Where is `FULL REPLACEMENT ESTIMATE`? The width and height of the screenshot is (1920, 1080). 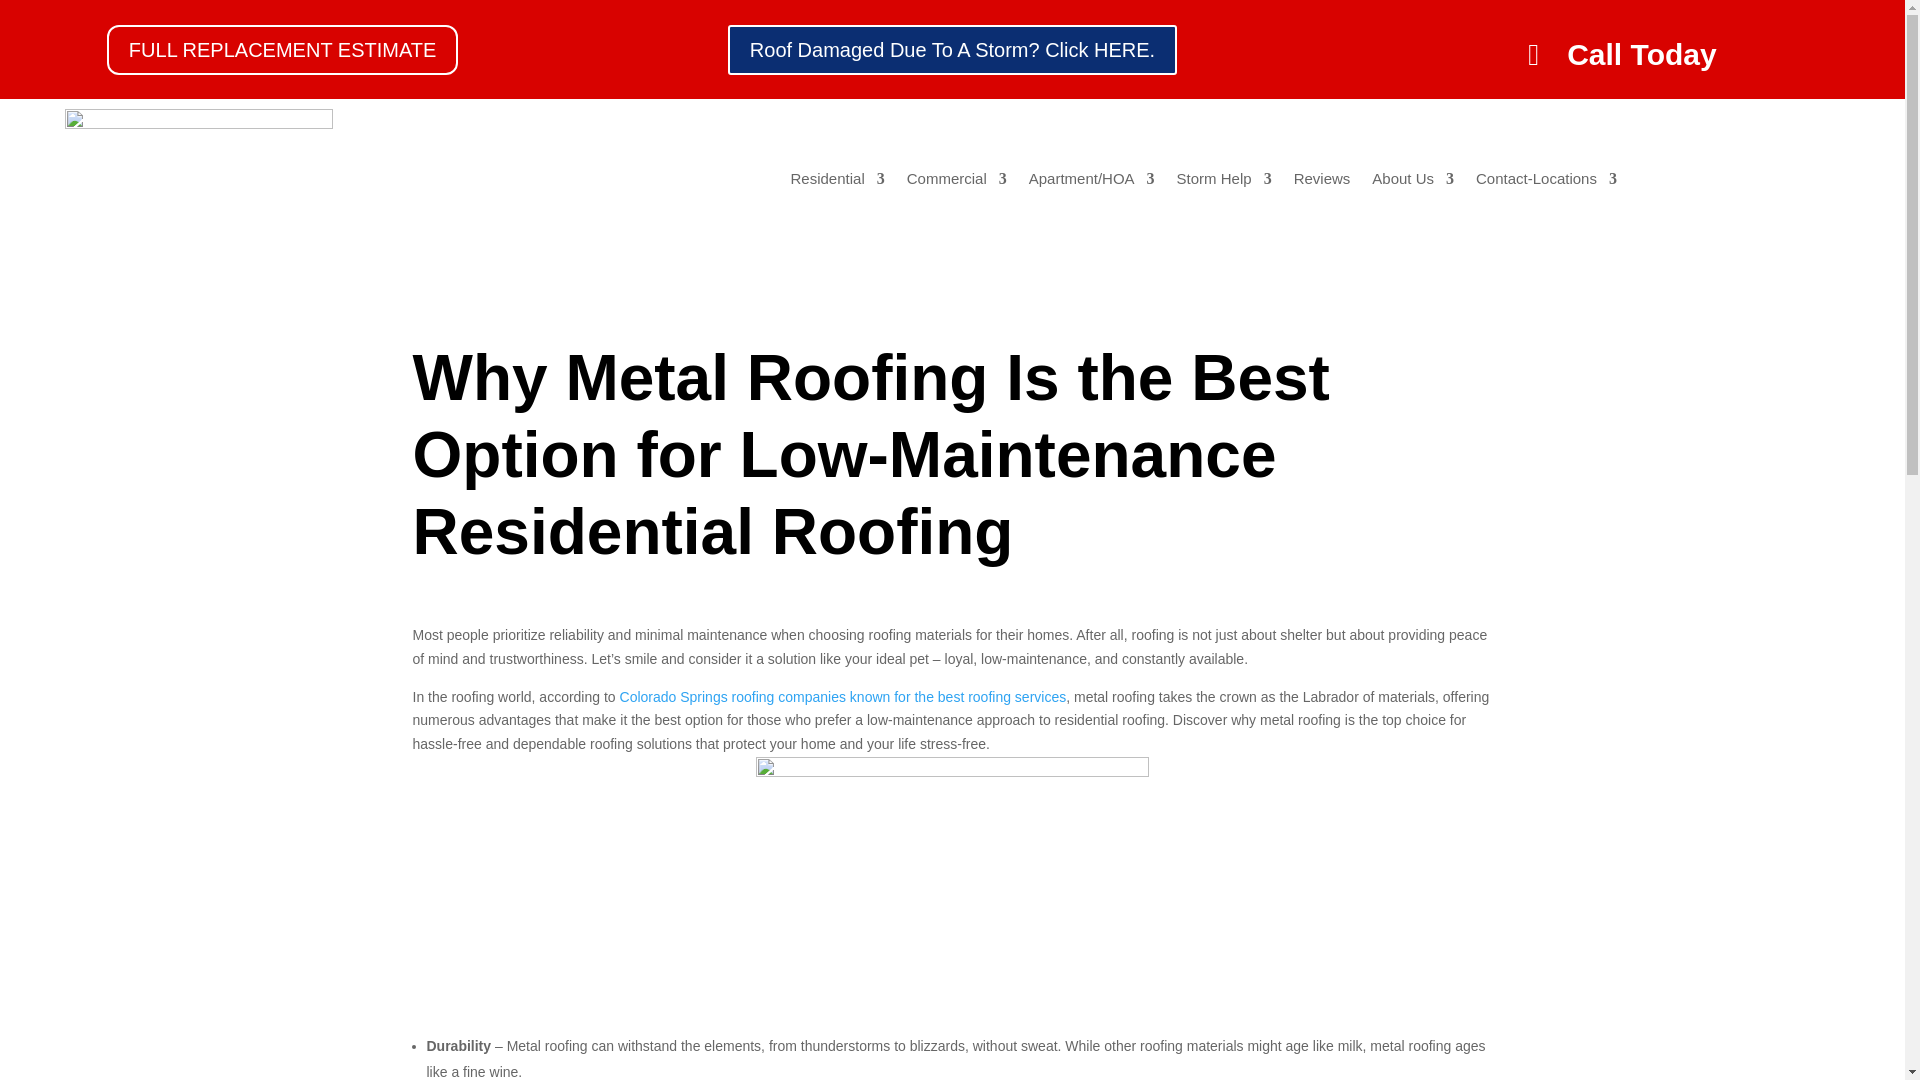
FULL REPLACEMENT ESTIMATE is located at coordinates (282, 48).